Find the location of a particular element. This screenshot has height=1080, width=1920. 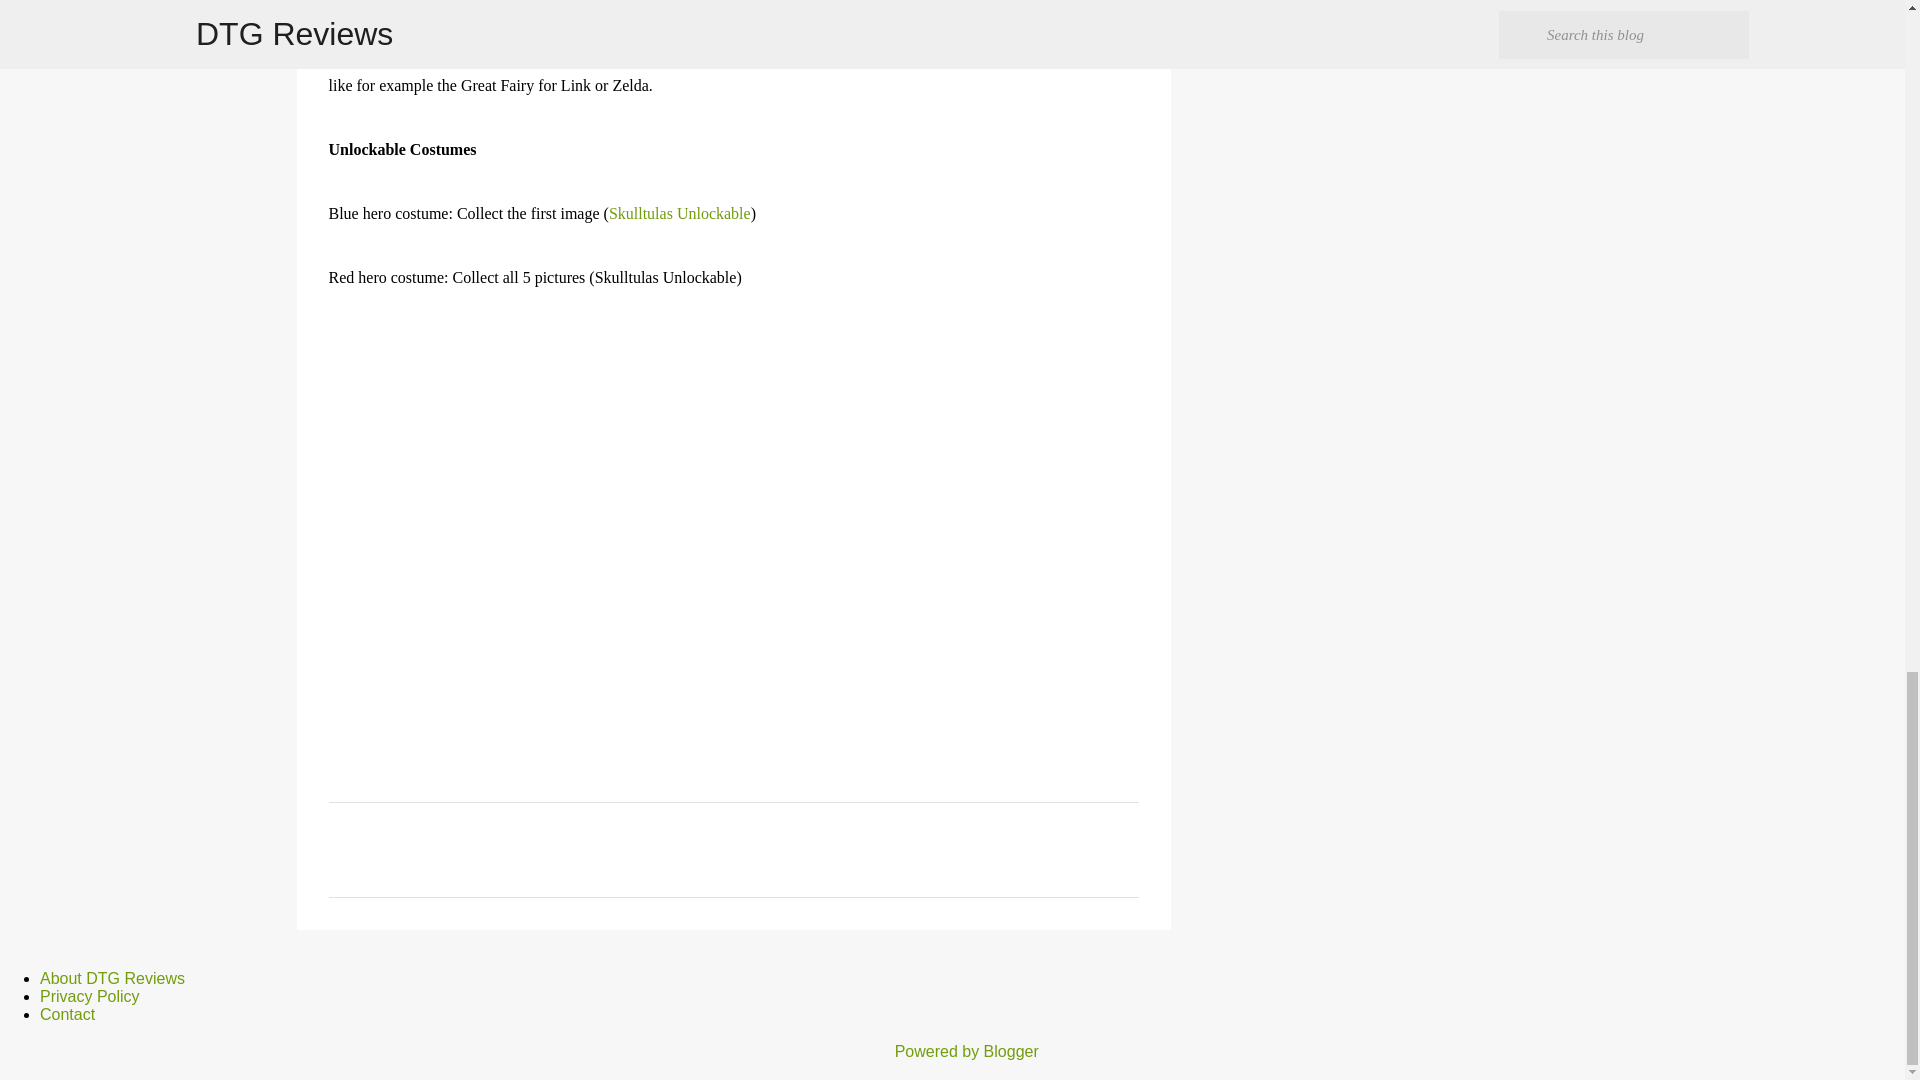

Contact is located at coordinates (67, 1014).